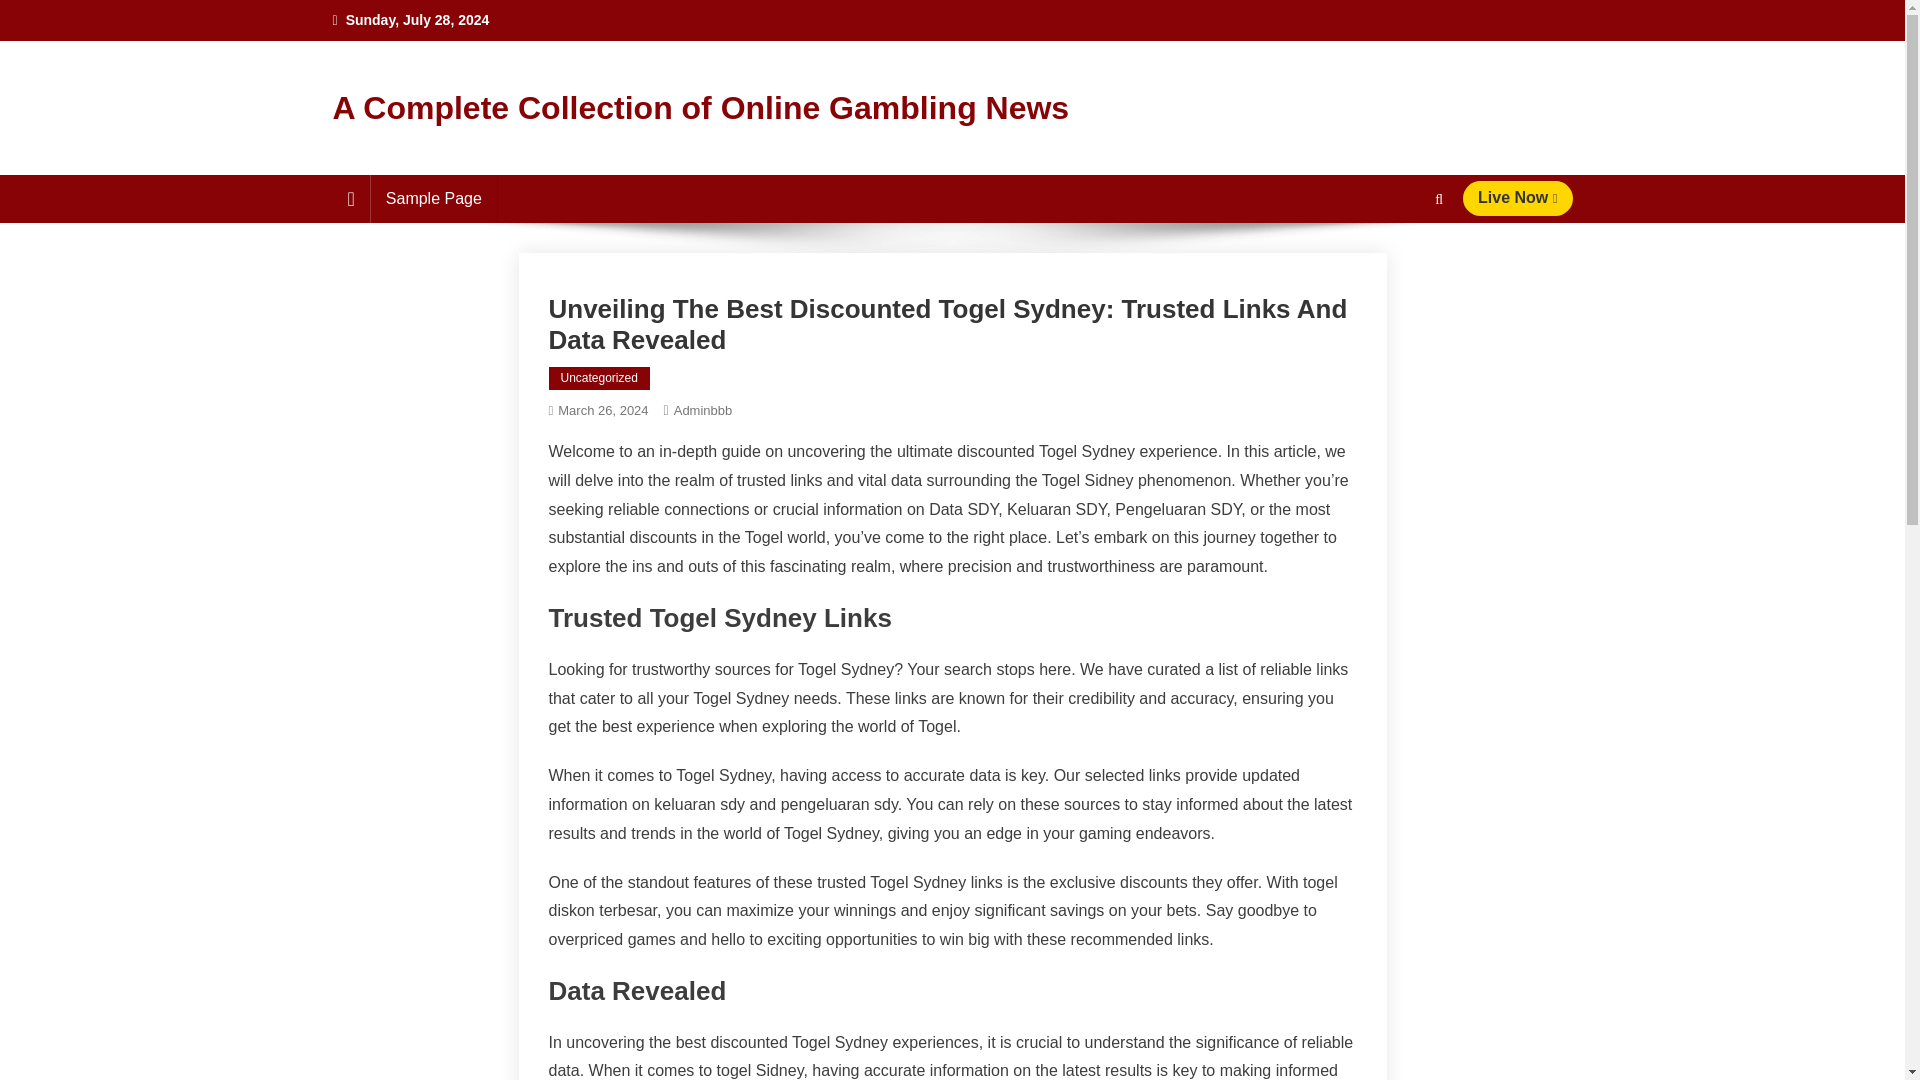 The height and width of the screenshot is (1080, 1920). Describe the element at coordinates (434, 198) in the screenshot. I see `Sample Page` at that location.